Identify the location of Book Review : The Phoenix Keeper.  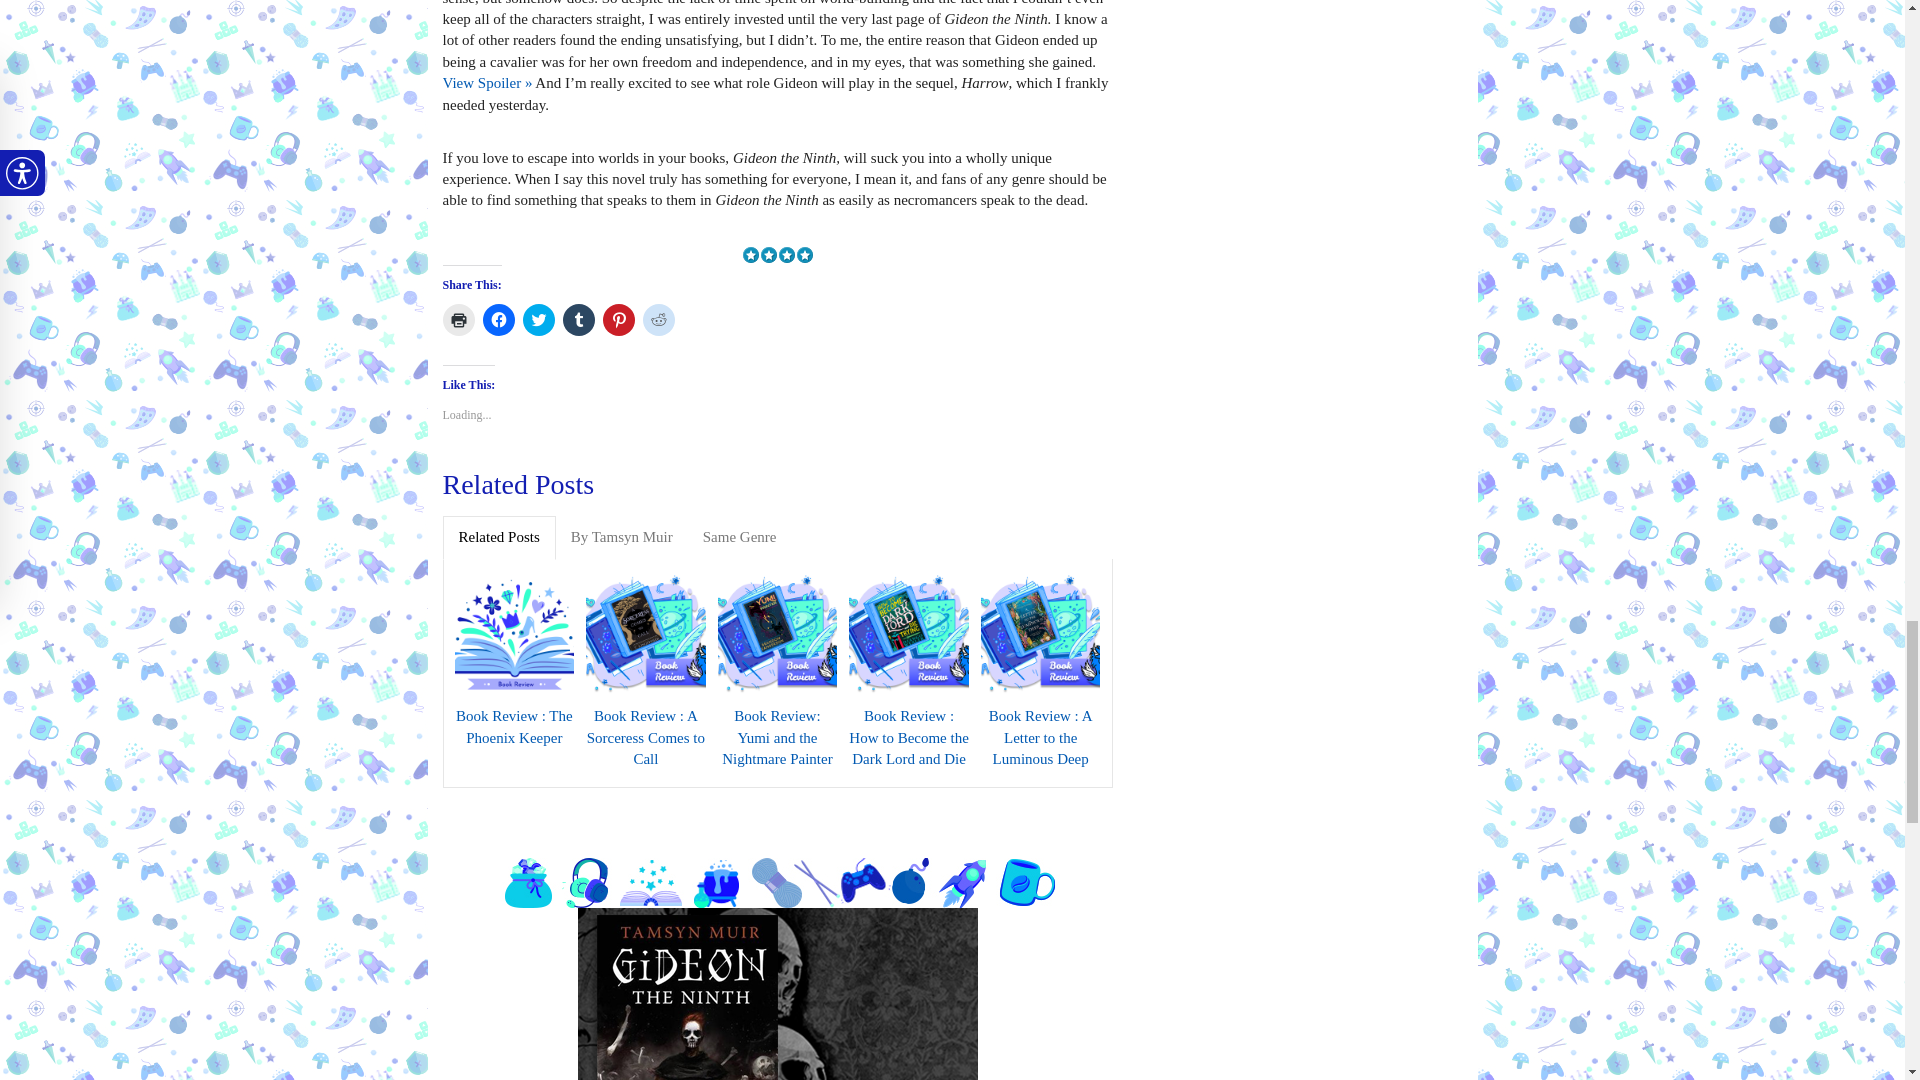
(513, 726).